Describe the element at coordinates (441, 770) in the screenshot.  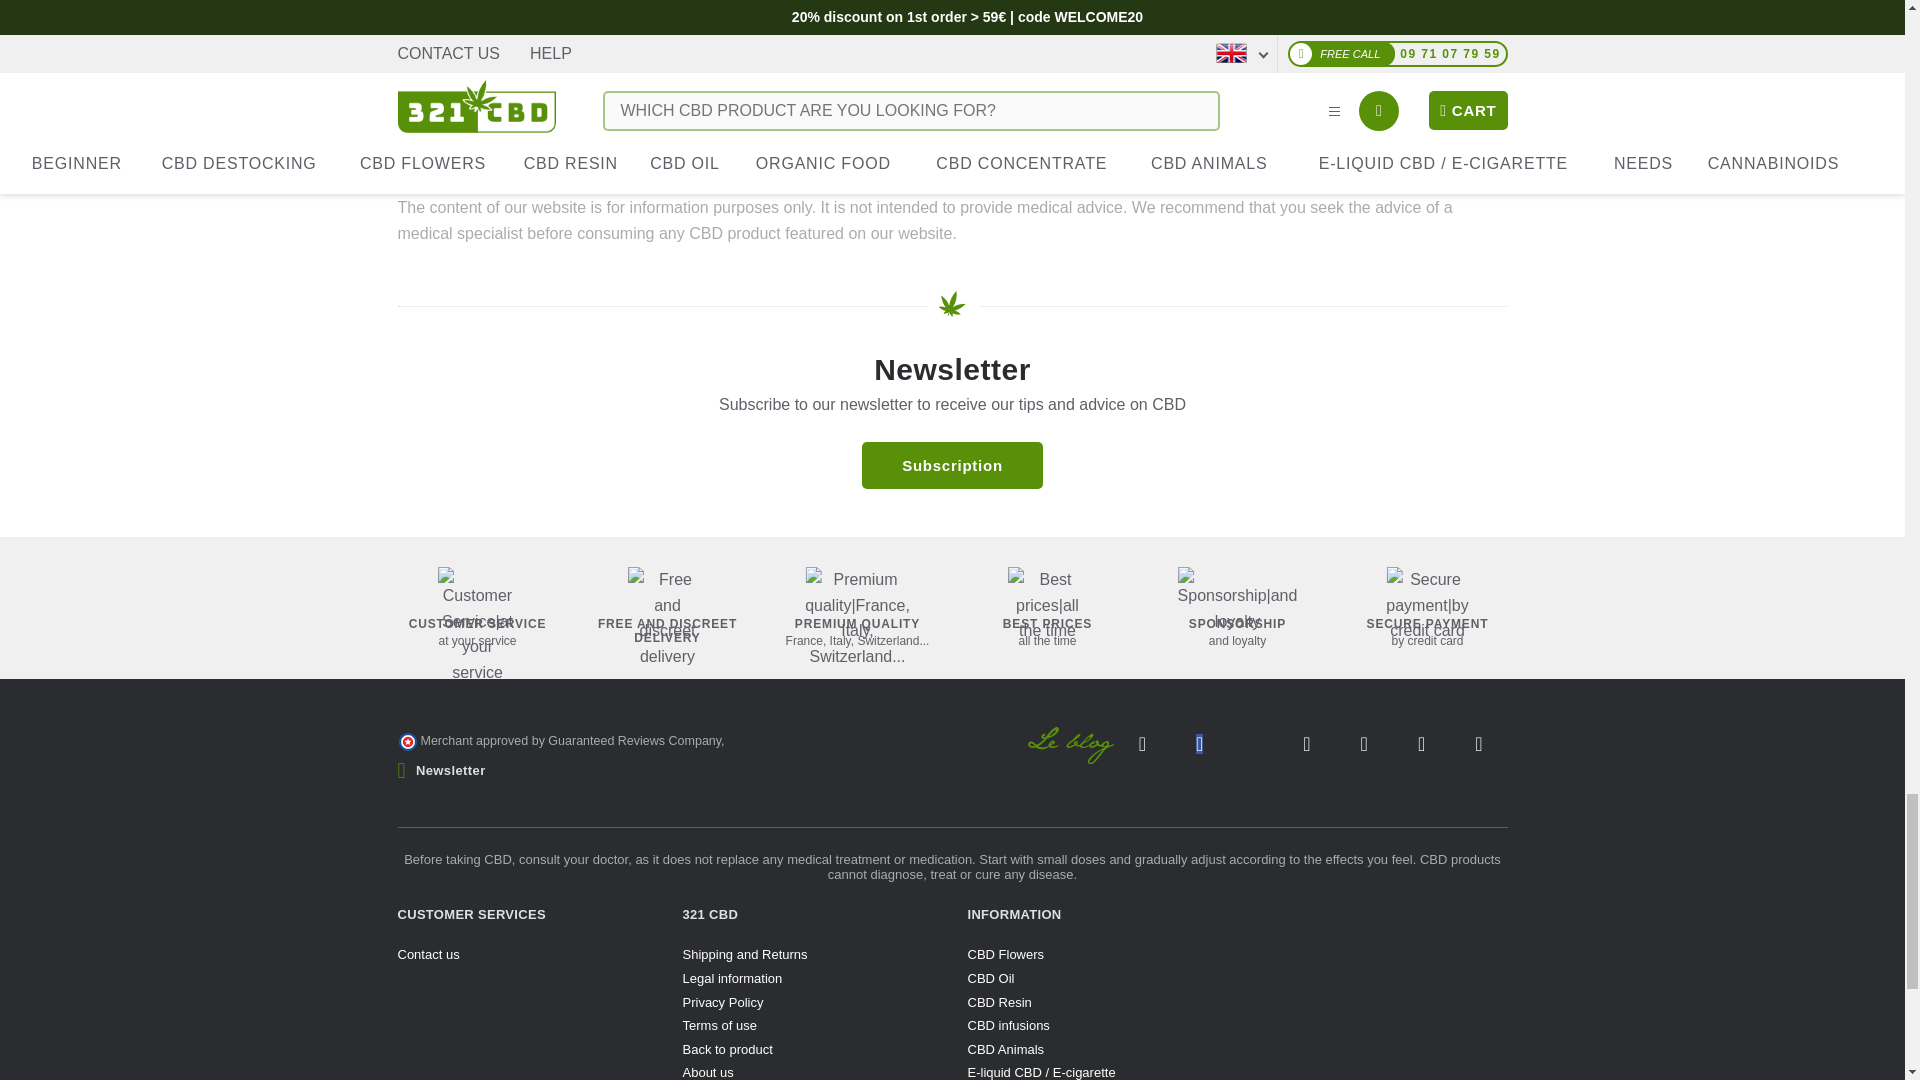
I see `Newsletter	` at that location.